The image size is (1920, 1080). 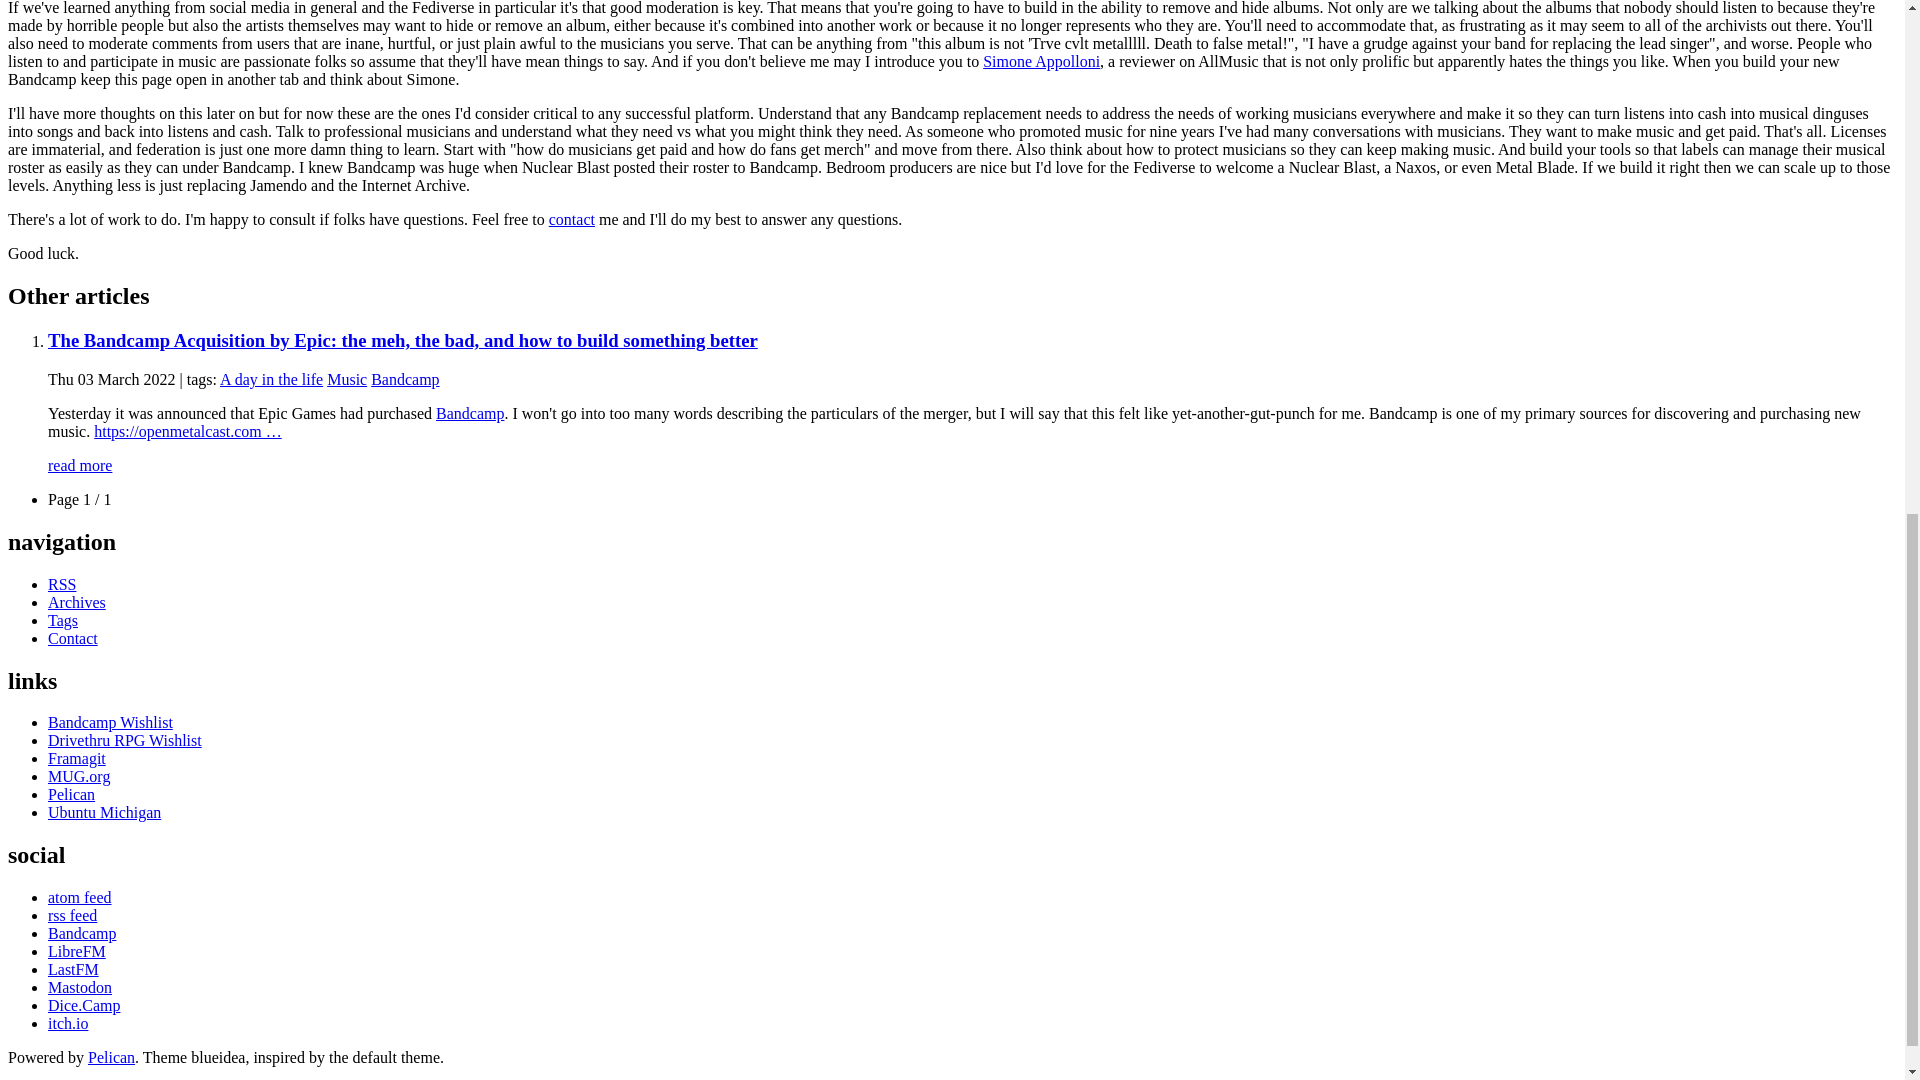 I want to click on Drivethru RPG Wishlist, so click(x=124, y=740).